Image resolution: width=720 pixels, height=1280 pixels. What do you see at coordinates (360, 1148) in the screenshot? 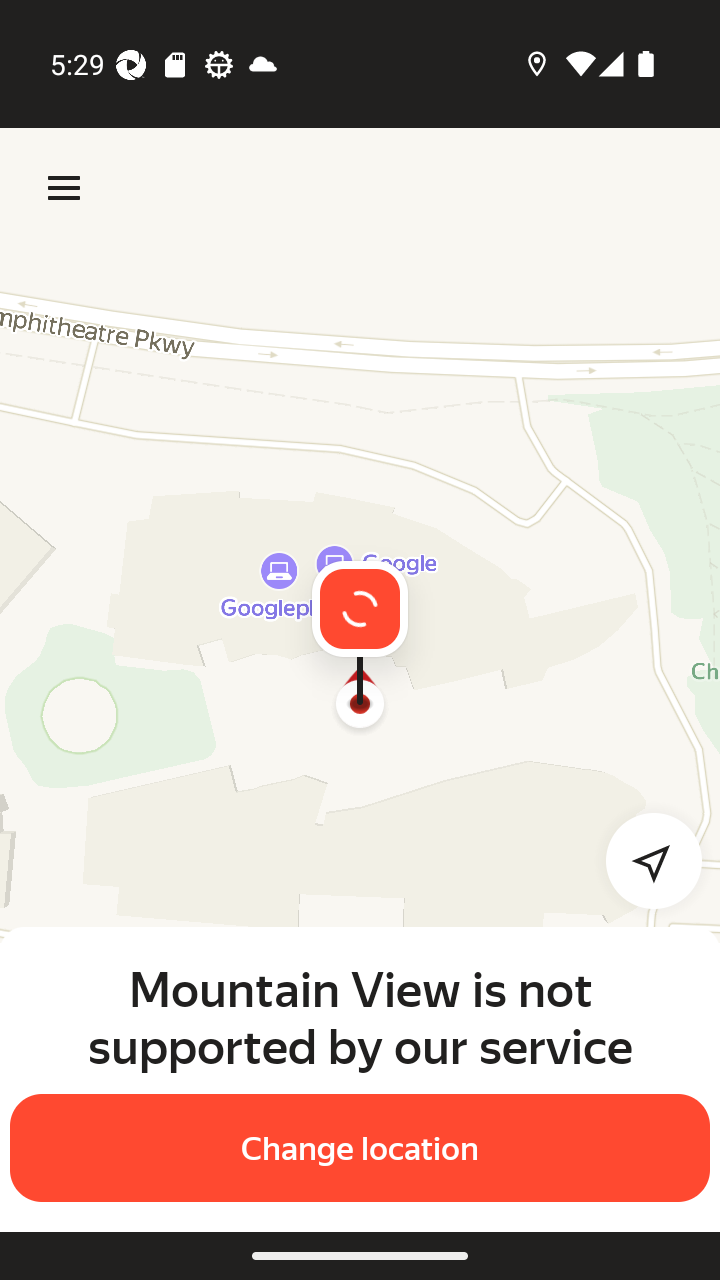
I see `Change location` at bounding box center [360, 1148].